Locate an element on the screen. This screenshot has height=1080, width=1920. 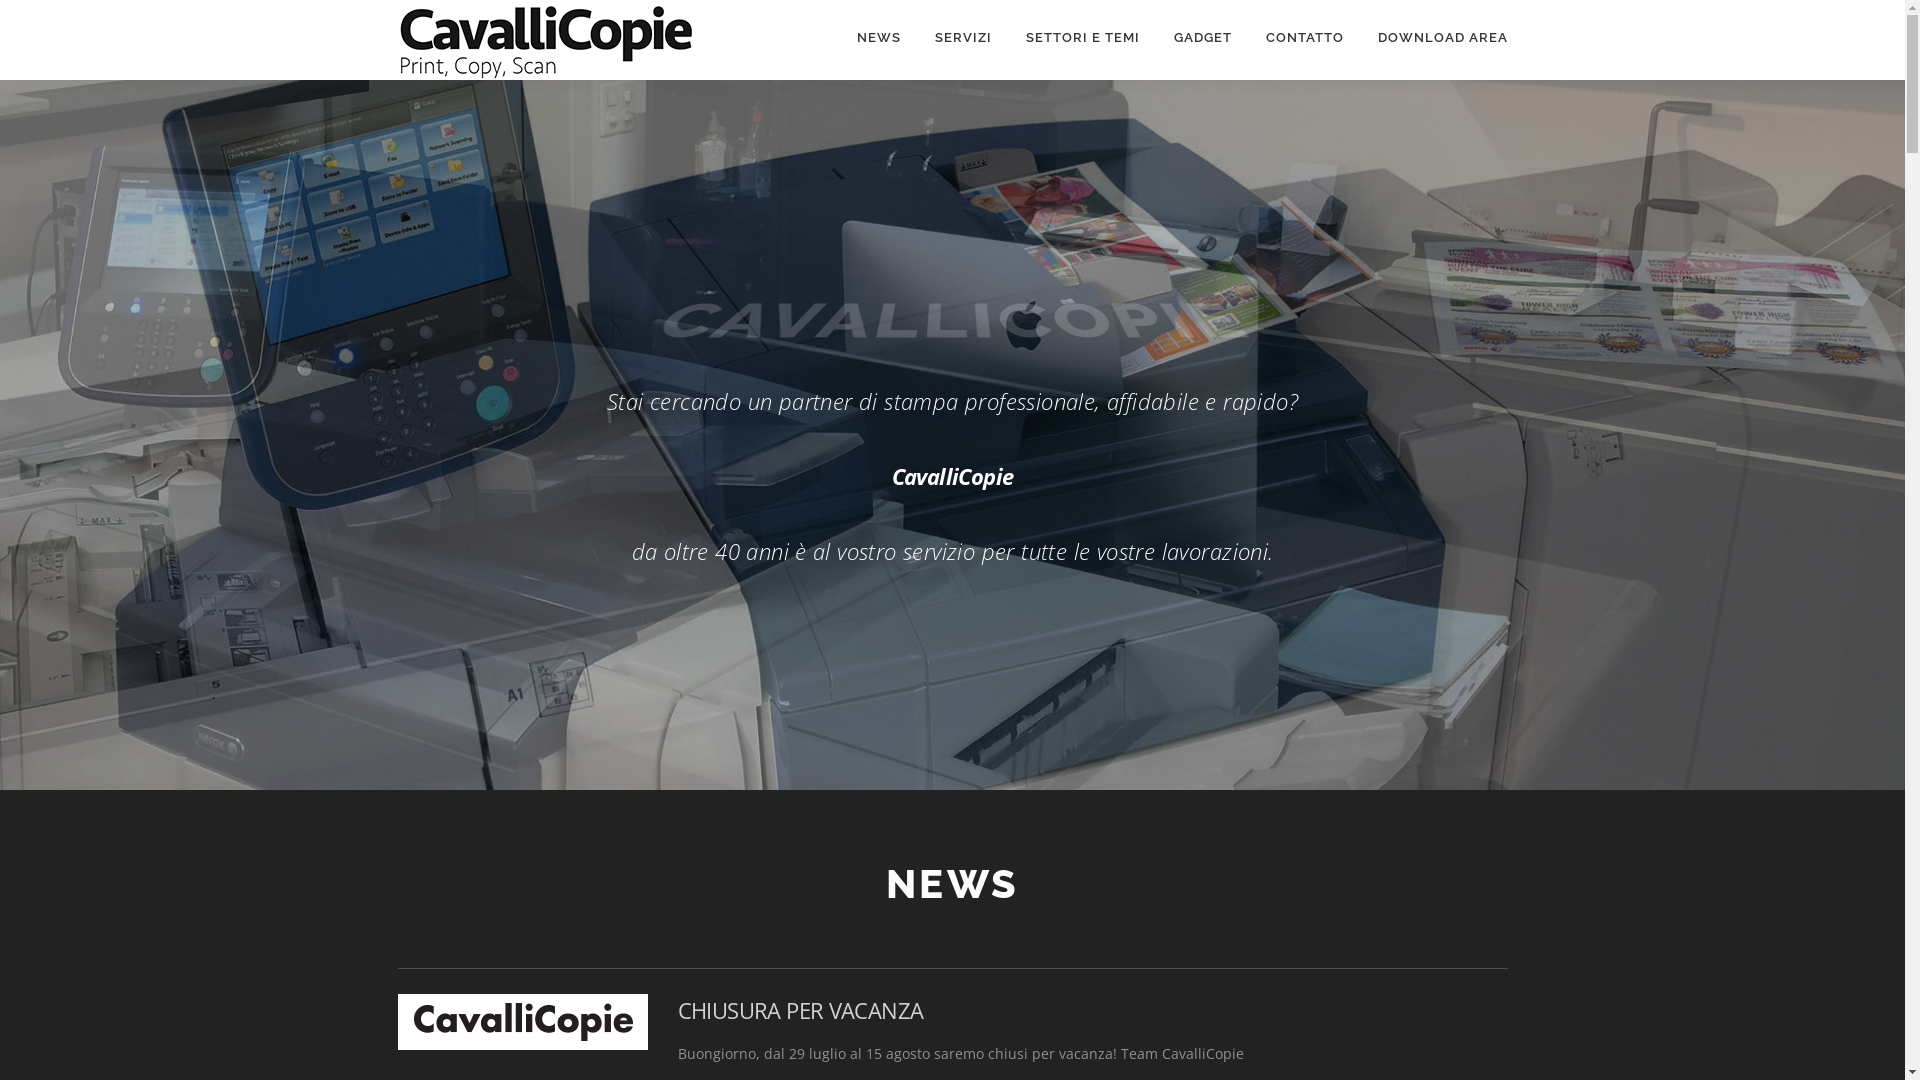
SETTORI E TEMI is located at coordinates (1082, 38).